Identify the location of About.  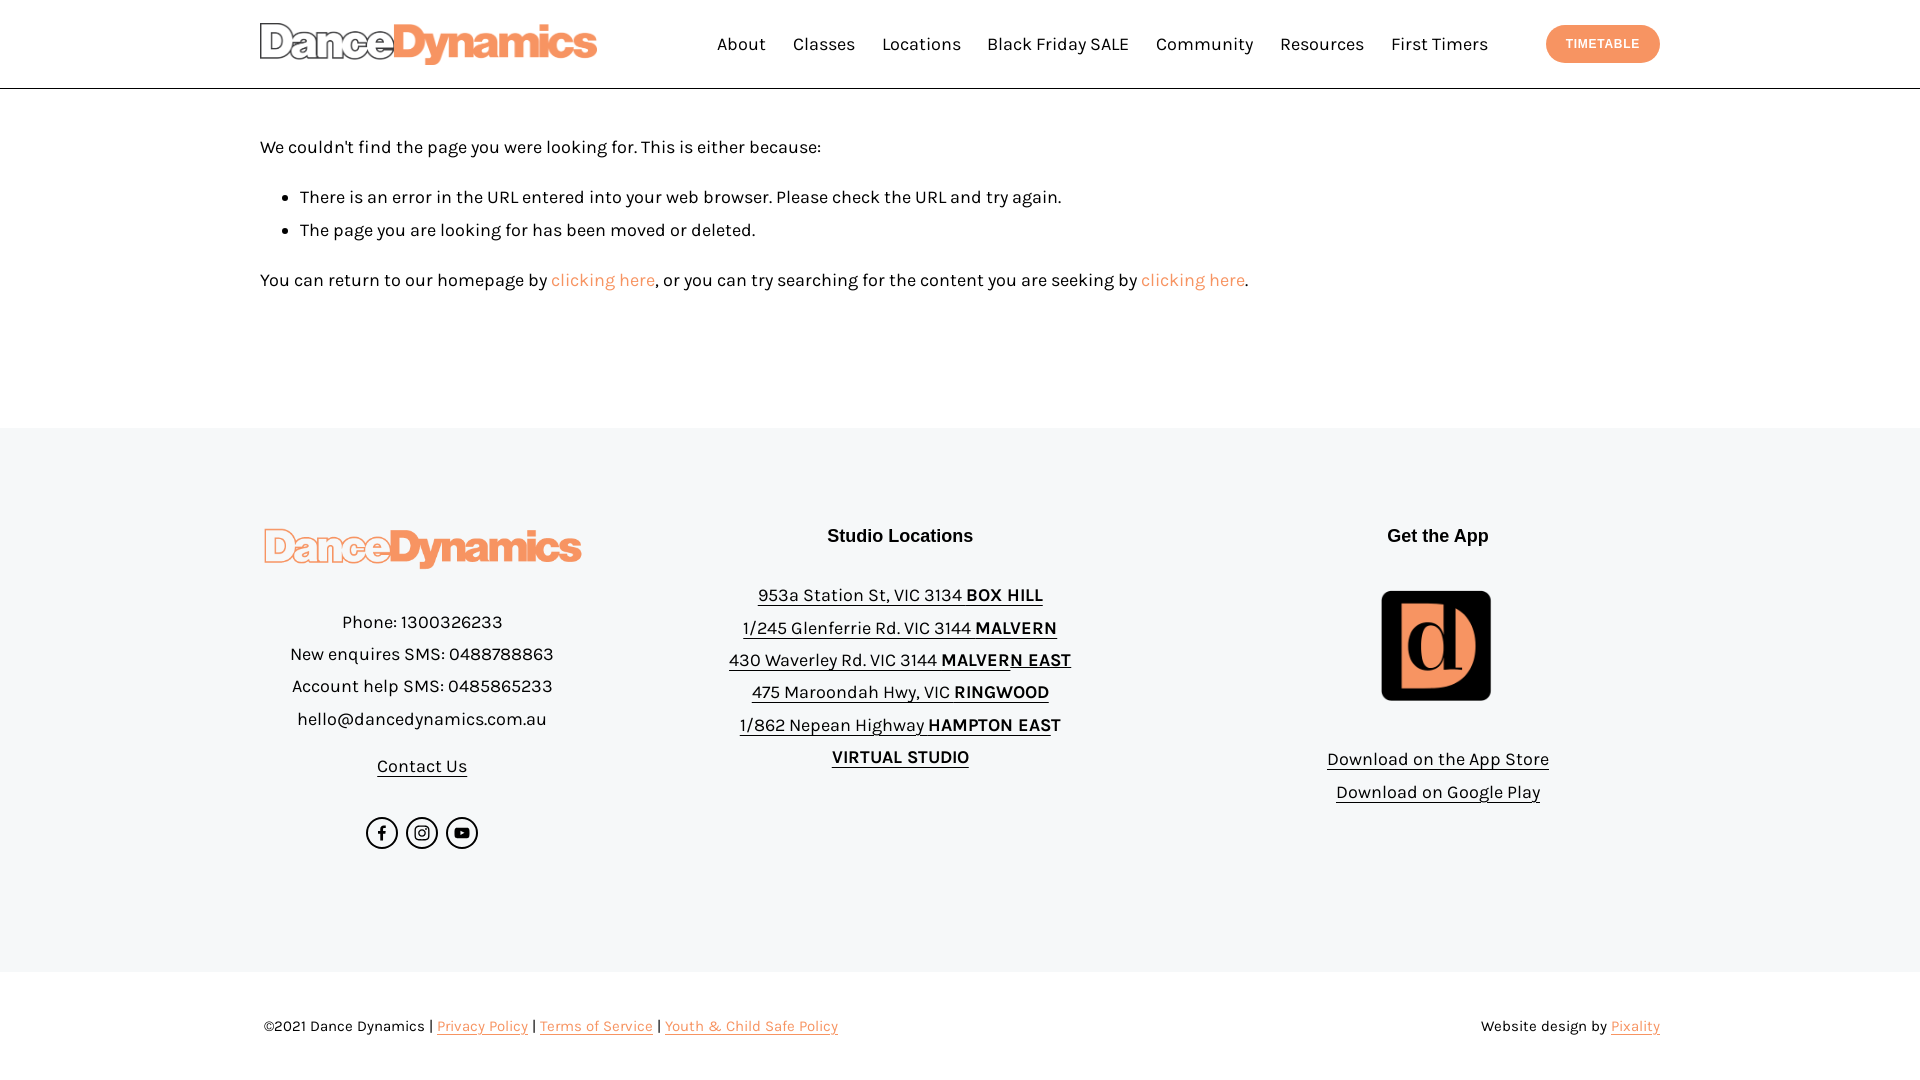
(742, 44).